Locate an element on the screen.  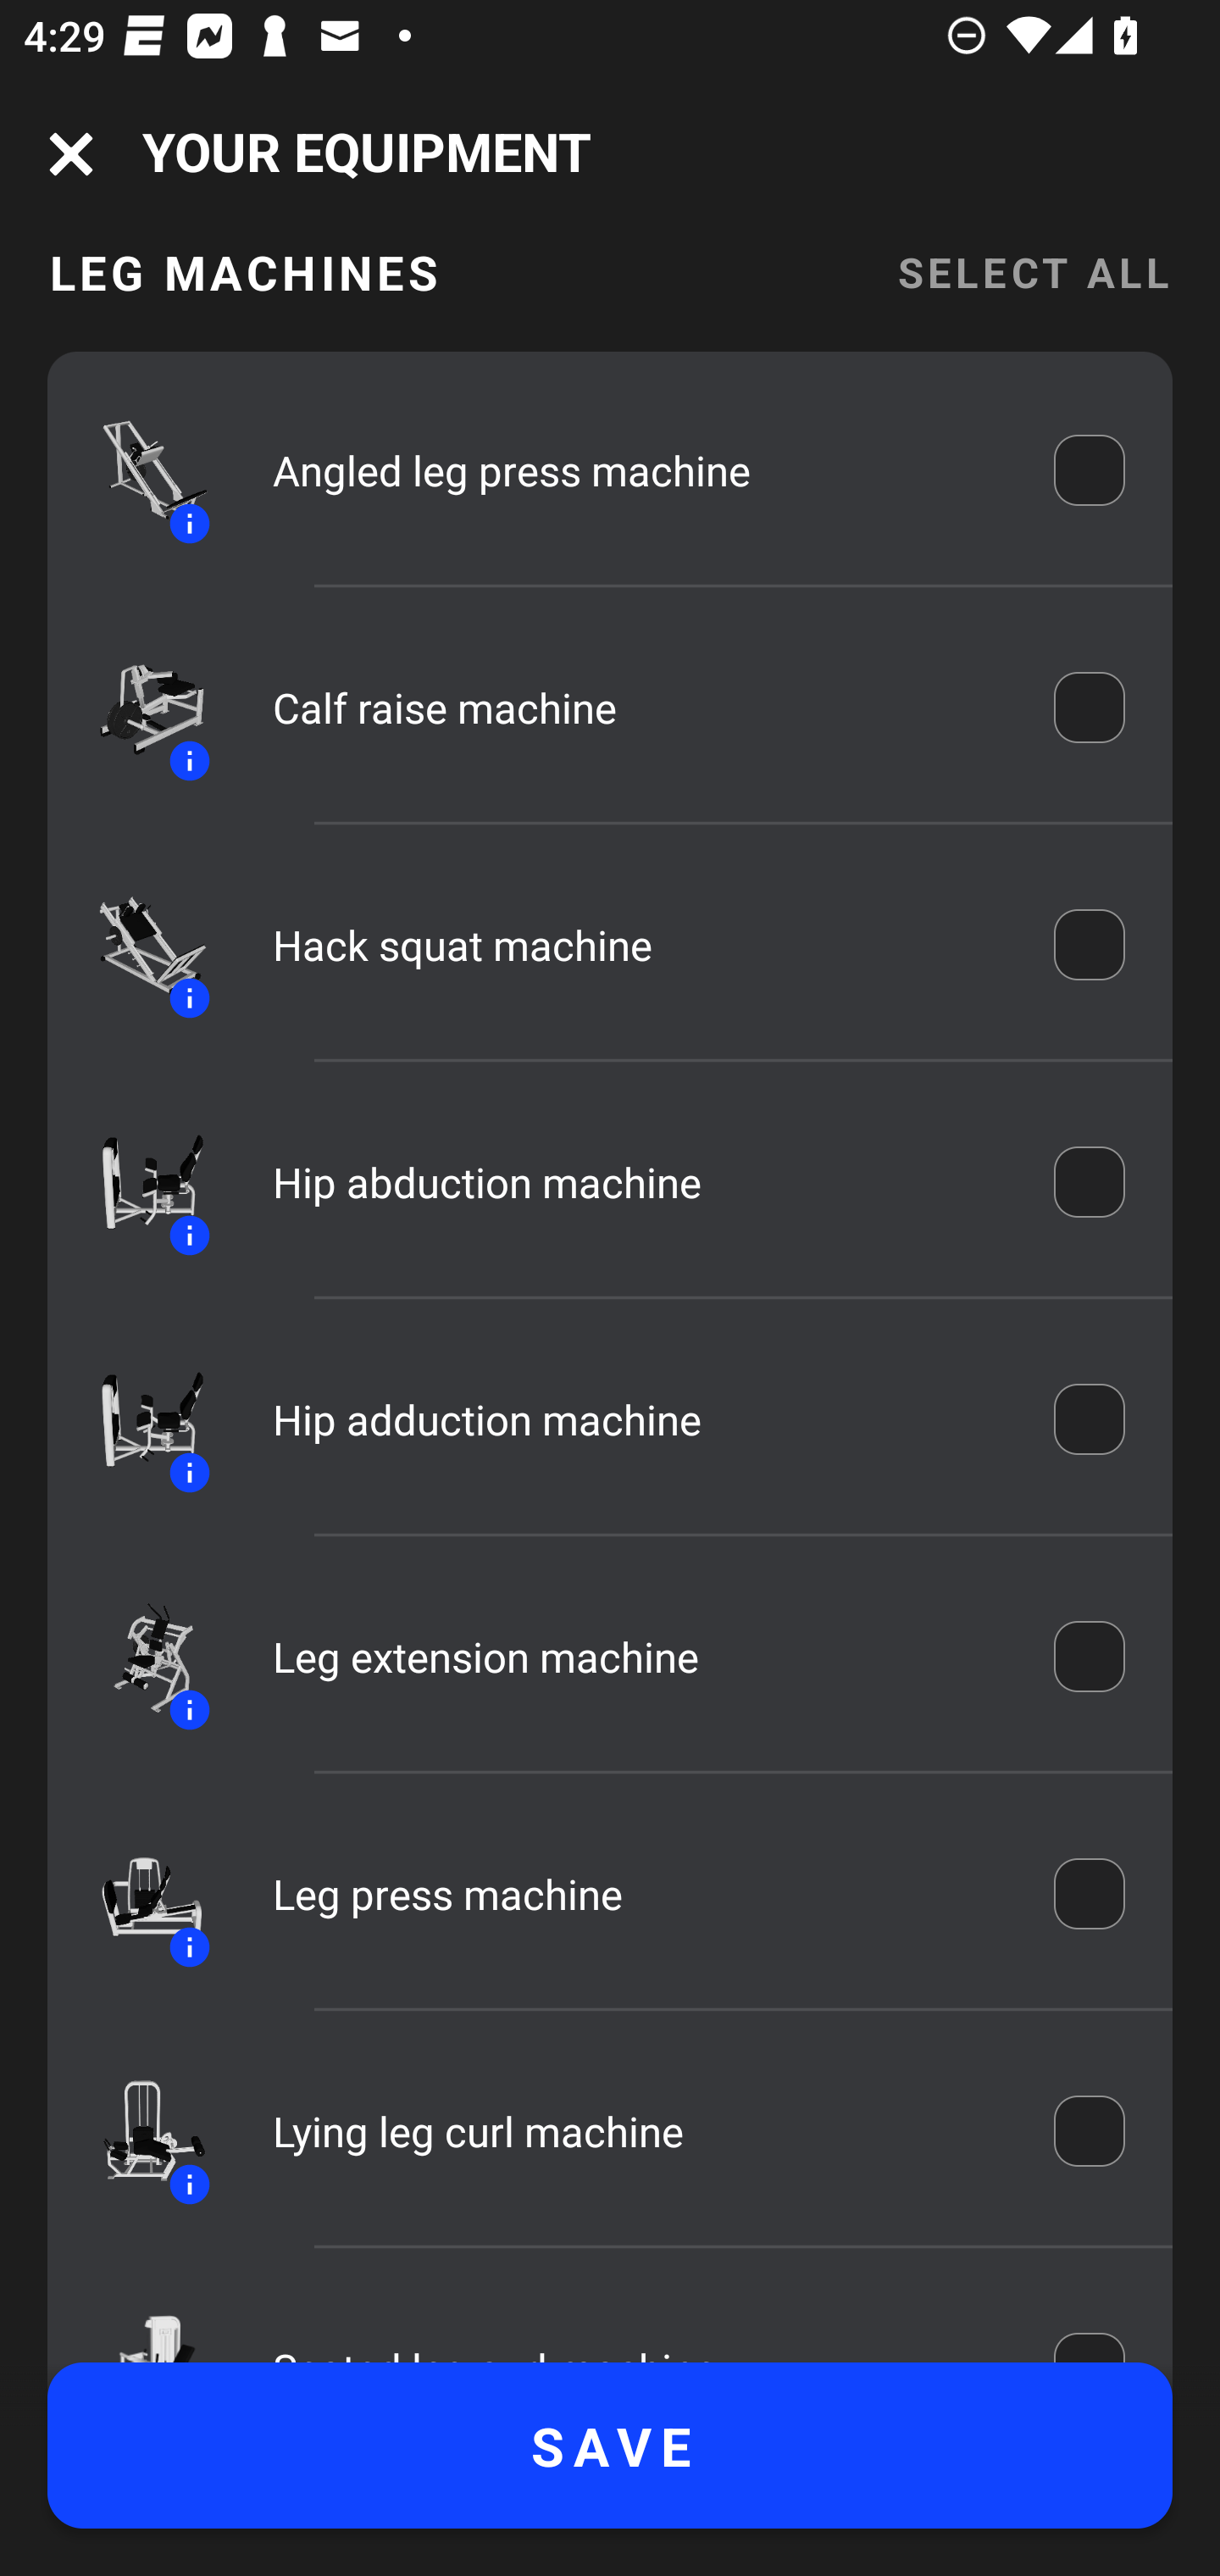
Hip adduction machine is located at coordinates (640, 1418).